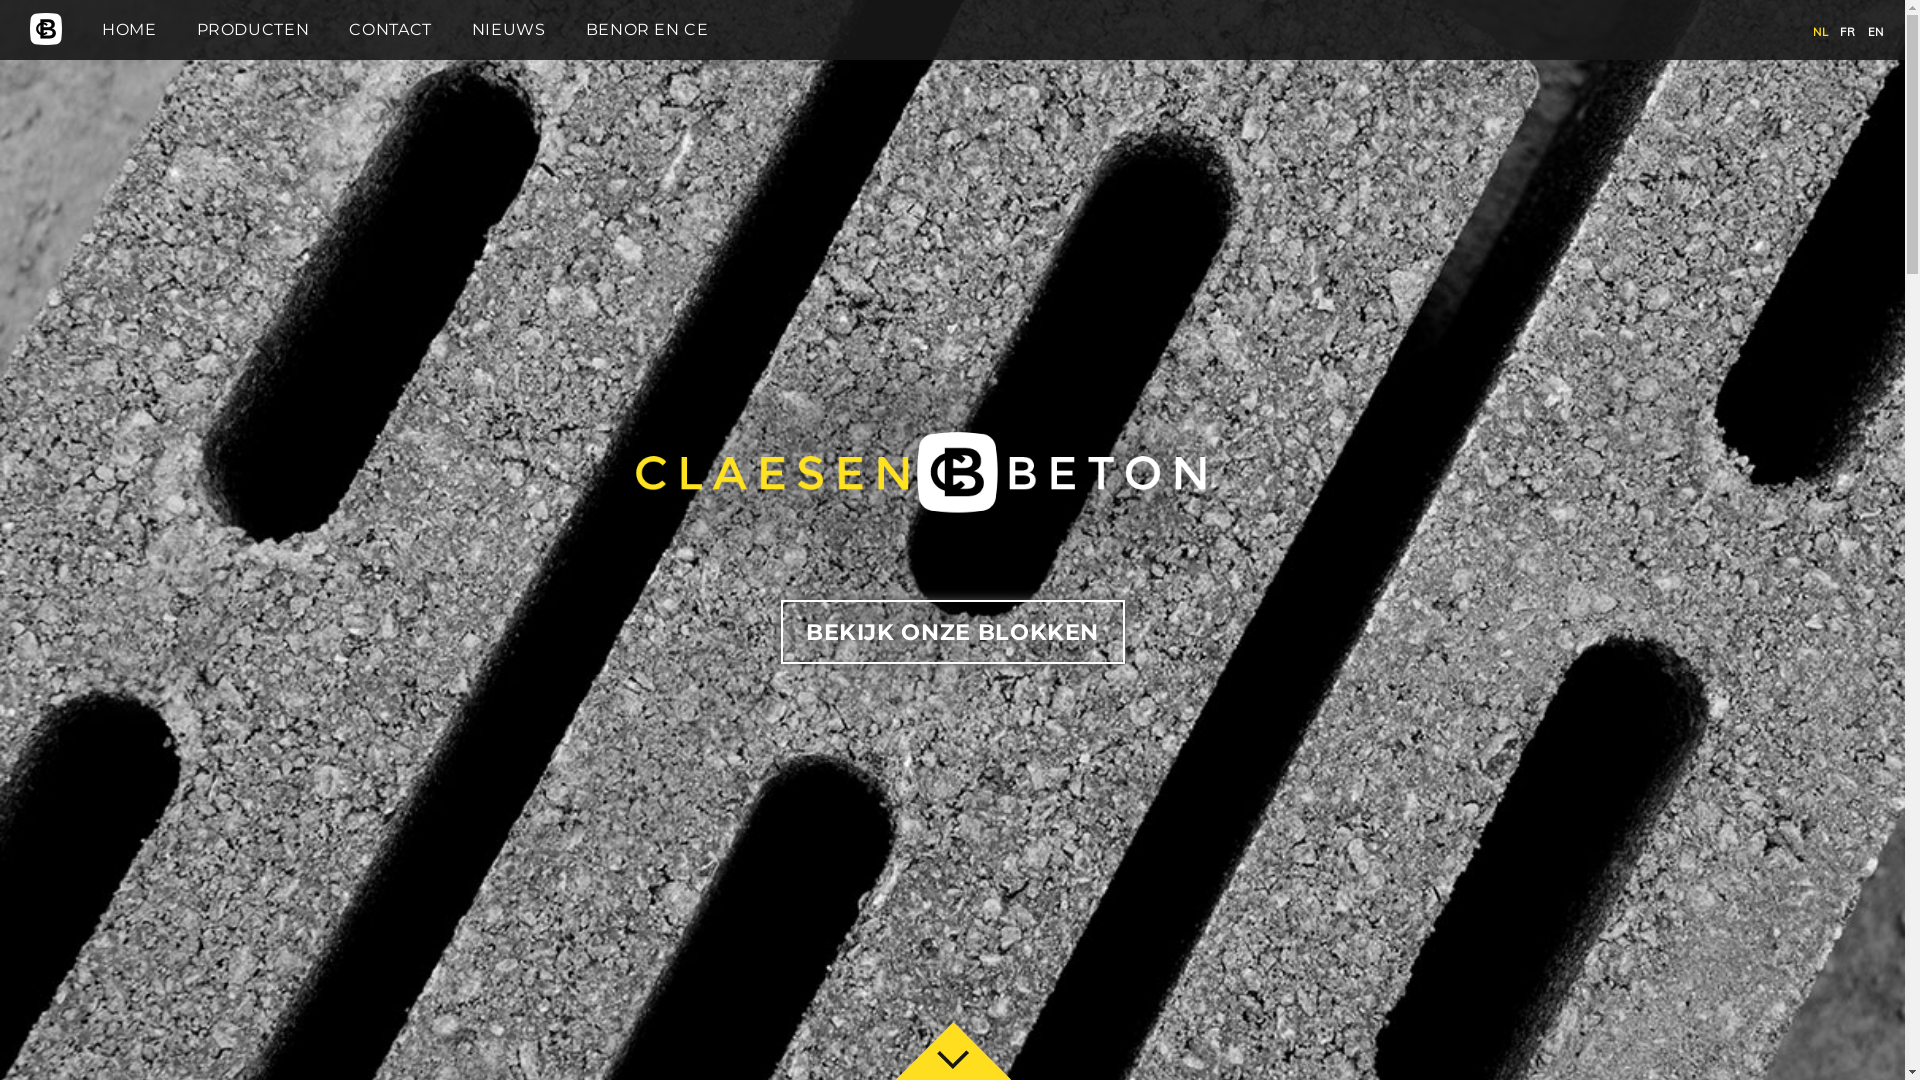 The height and width of the screenshot is (1080, 1920). Describe the element at coordinates (390, 29) in the screenshot. I see `CONTACT` at that location.